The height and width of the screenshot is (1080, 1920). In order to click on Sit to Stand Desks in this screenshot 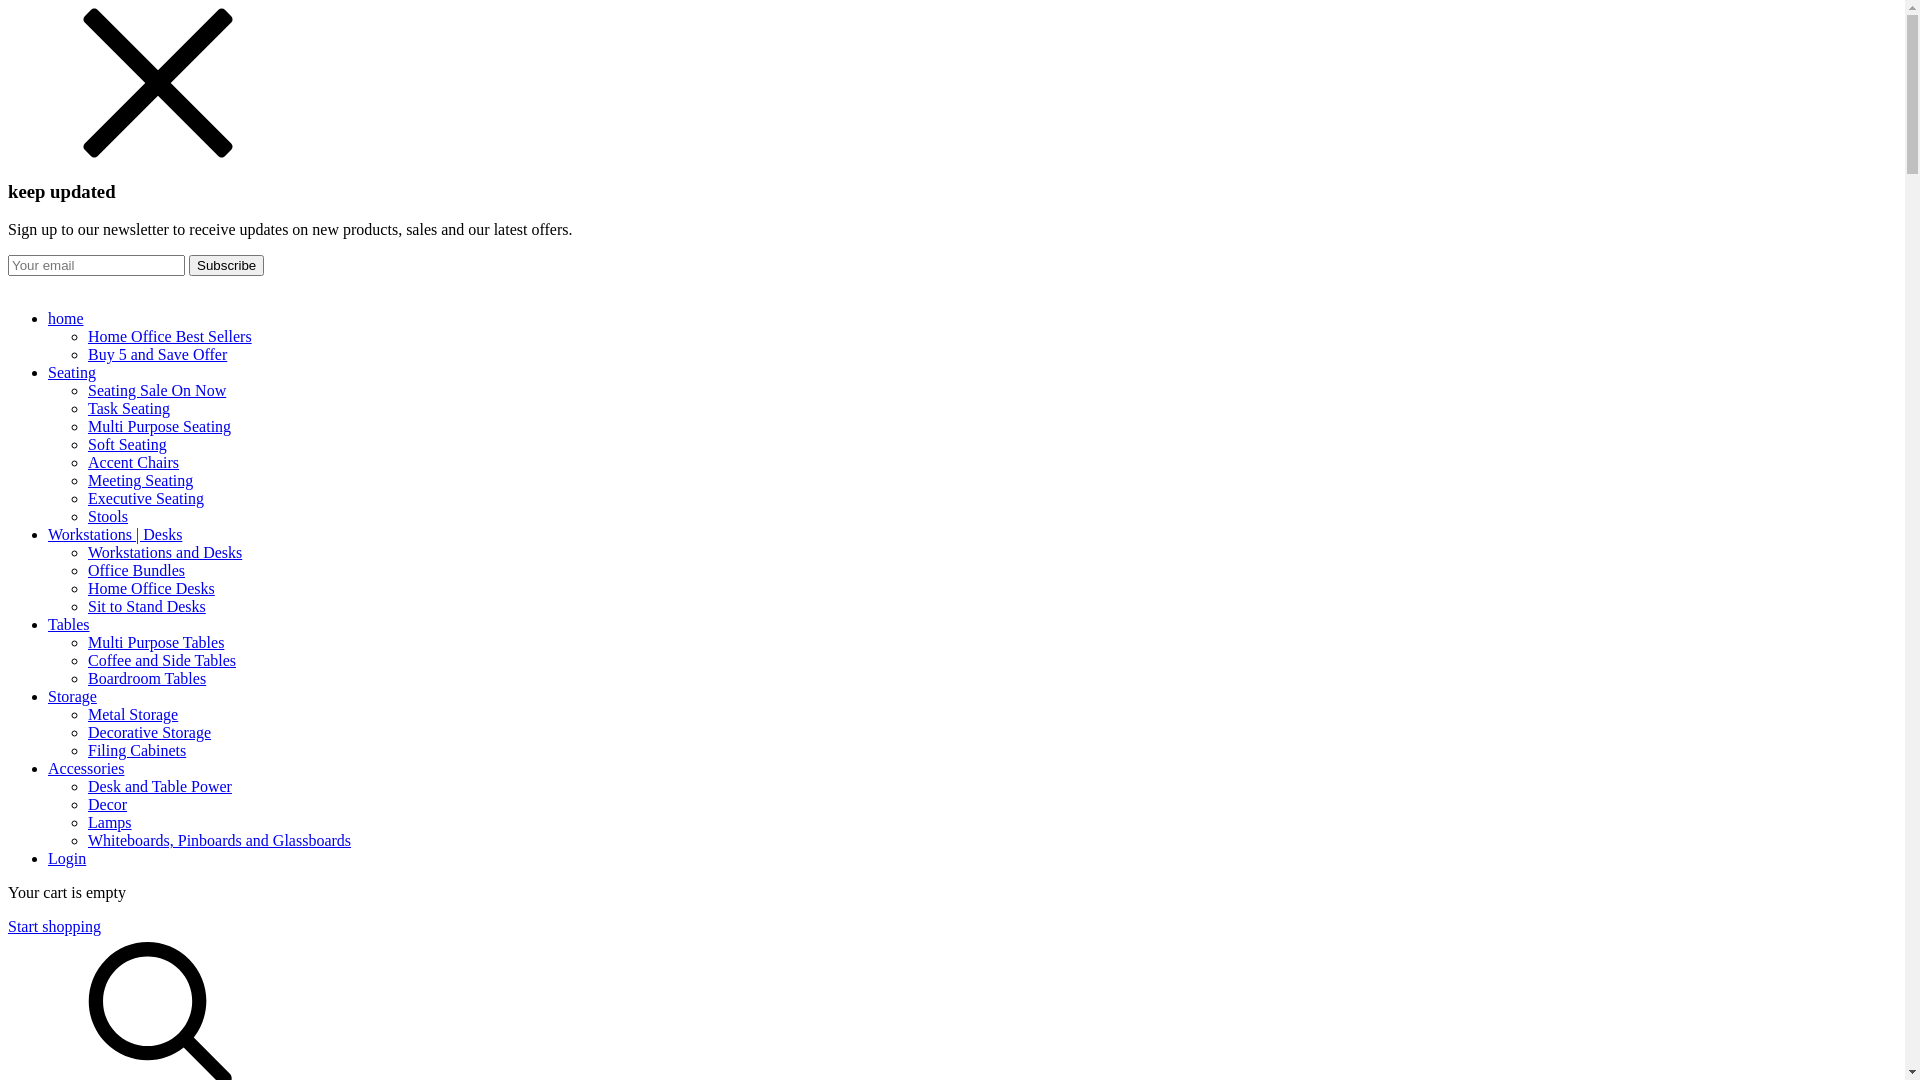, I will do `click(147, 606)`.